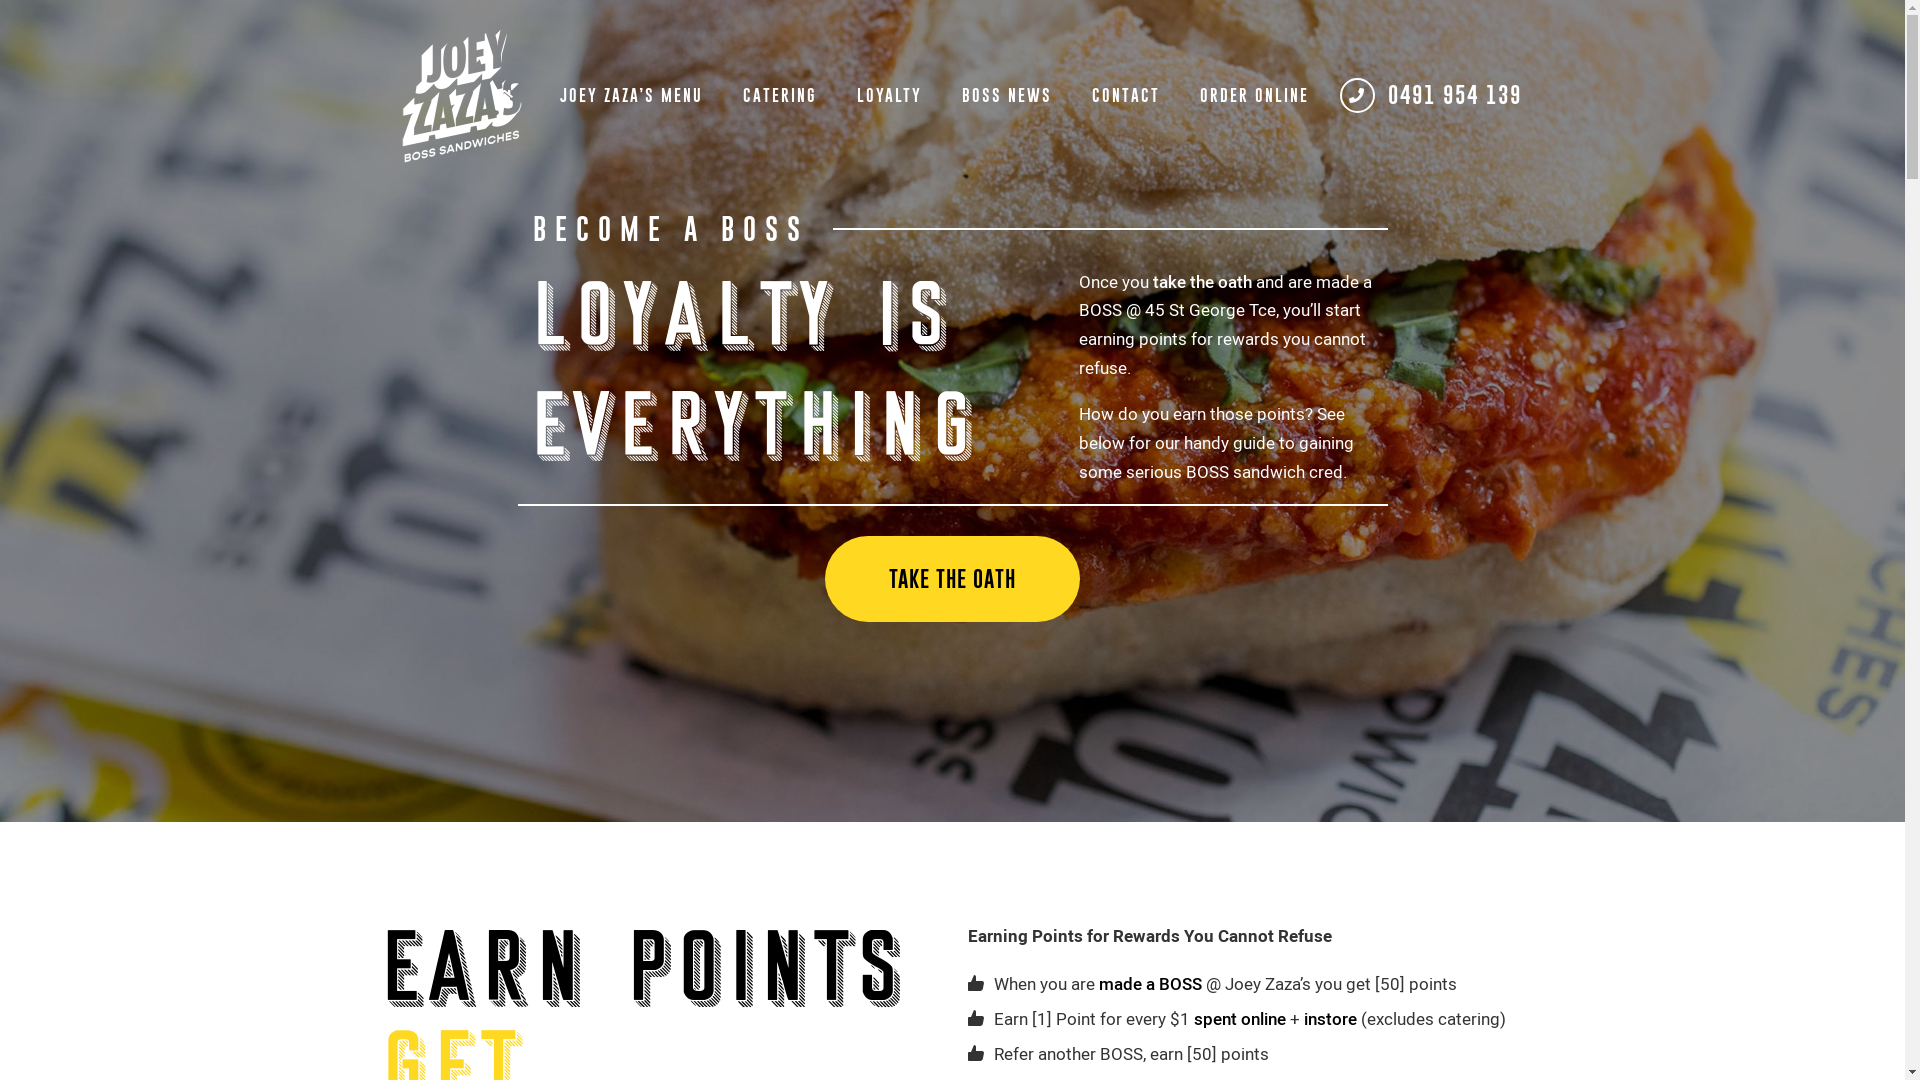 This screenshot has height=1080, width=1920. What do you see at coordinates (1434, 95) in the screenshot?
I see `0491 954 139` at bounding box center [1434, 95].